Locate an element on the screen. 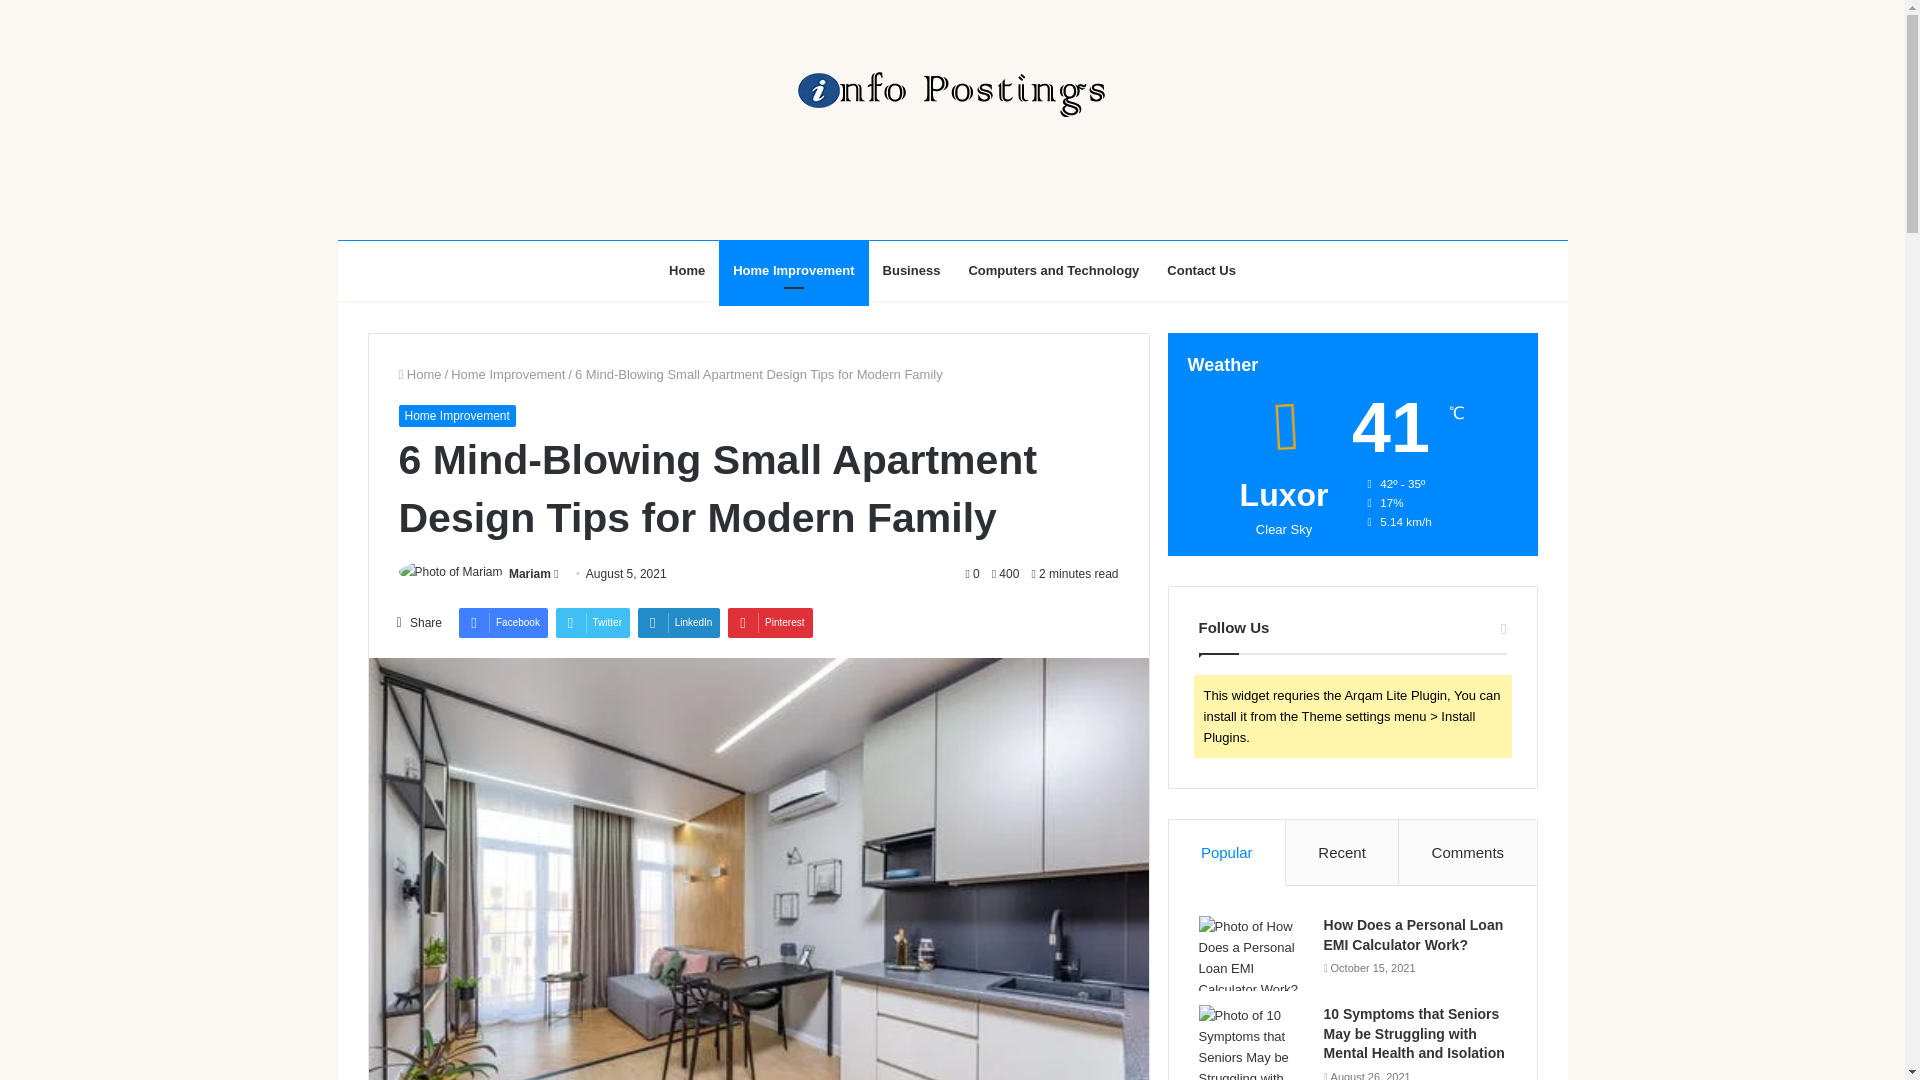 This screenshot has width=1920, height=1080. Contact Us is located at coordinates (1201, 270).